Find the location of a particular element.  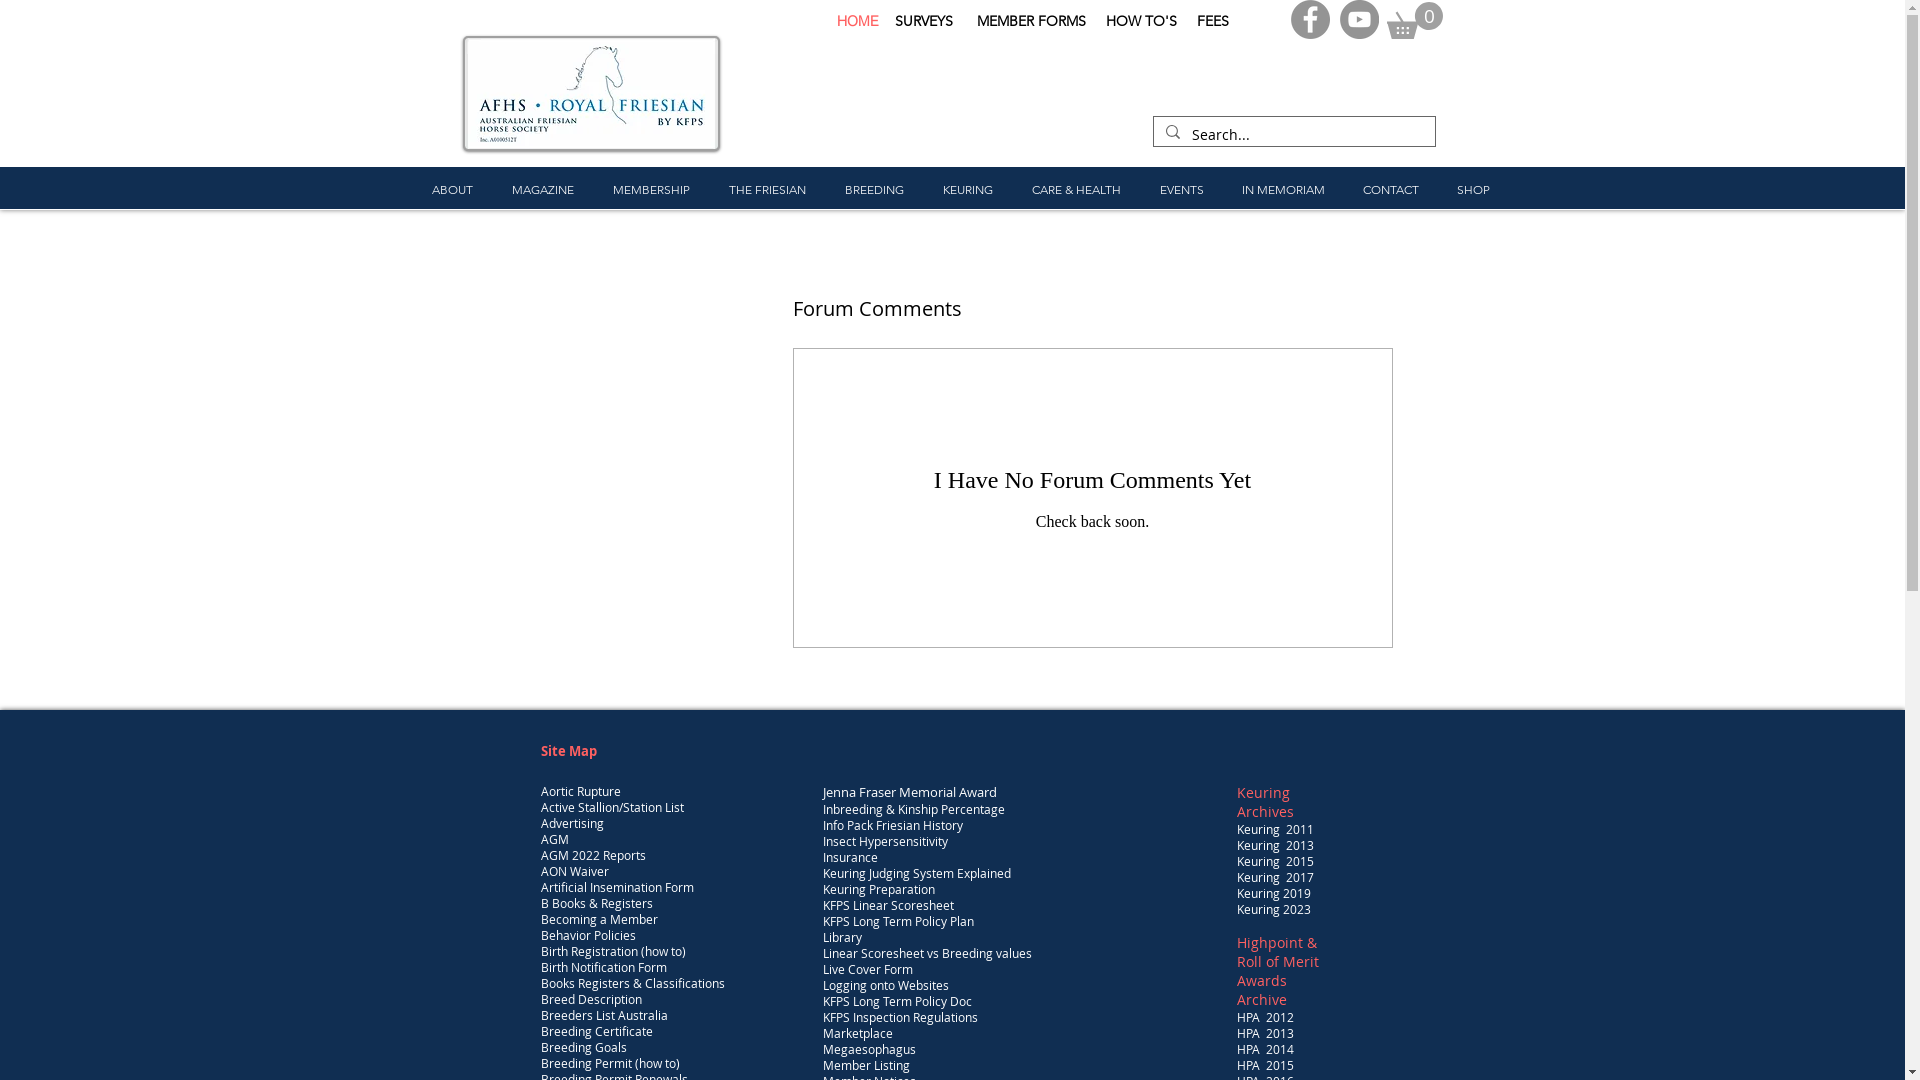

Keuring  2013 is located at coordinates (1274, 845).